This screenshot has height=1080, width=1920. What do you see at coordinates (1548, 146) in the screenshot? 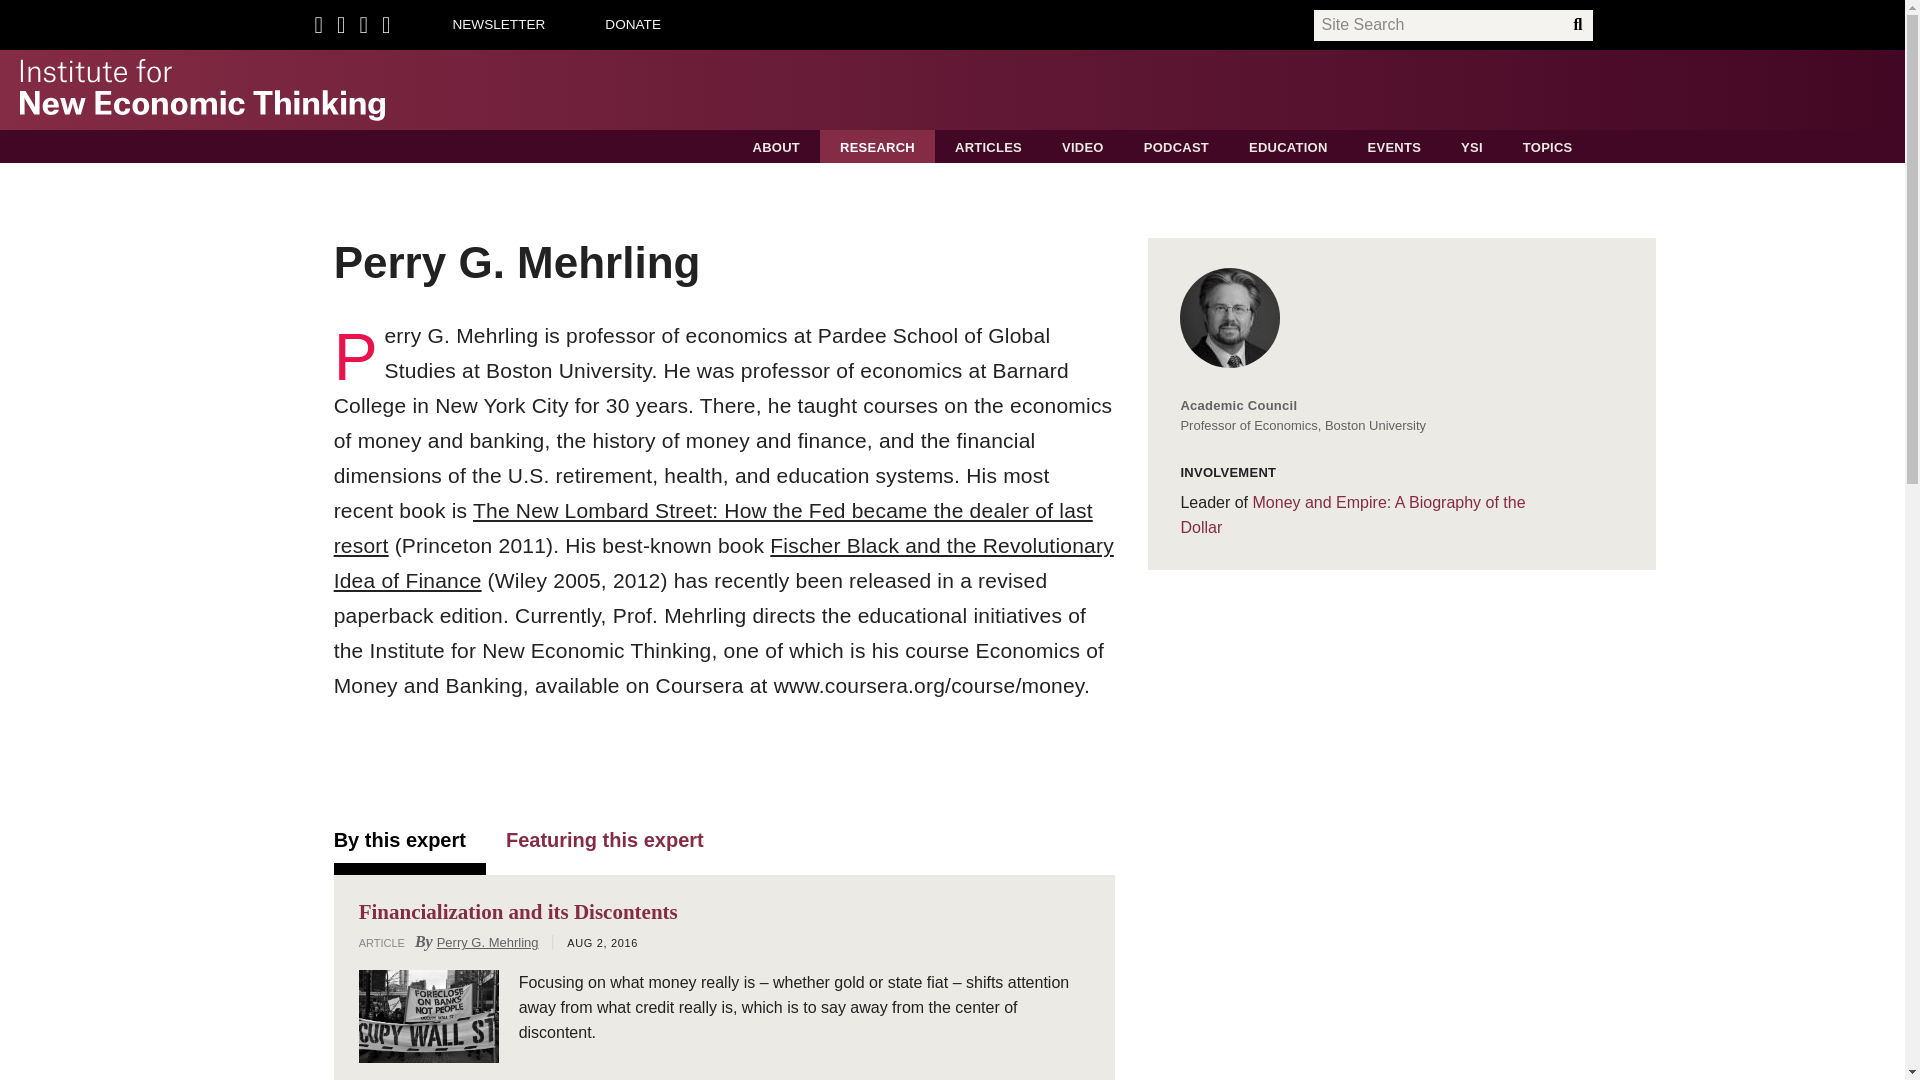
I see `TOPICS` at bounding box center [1548, 146].